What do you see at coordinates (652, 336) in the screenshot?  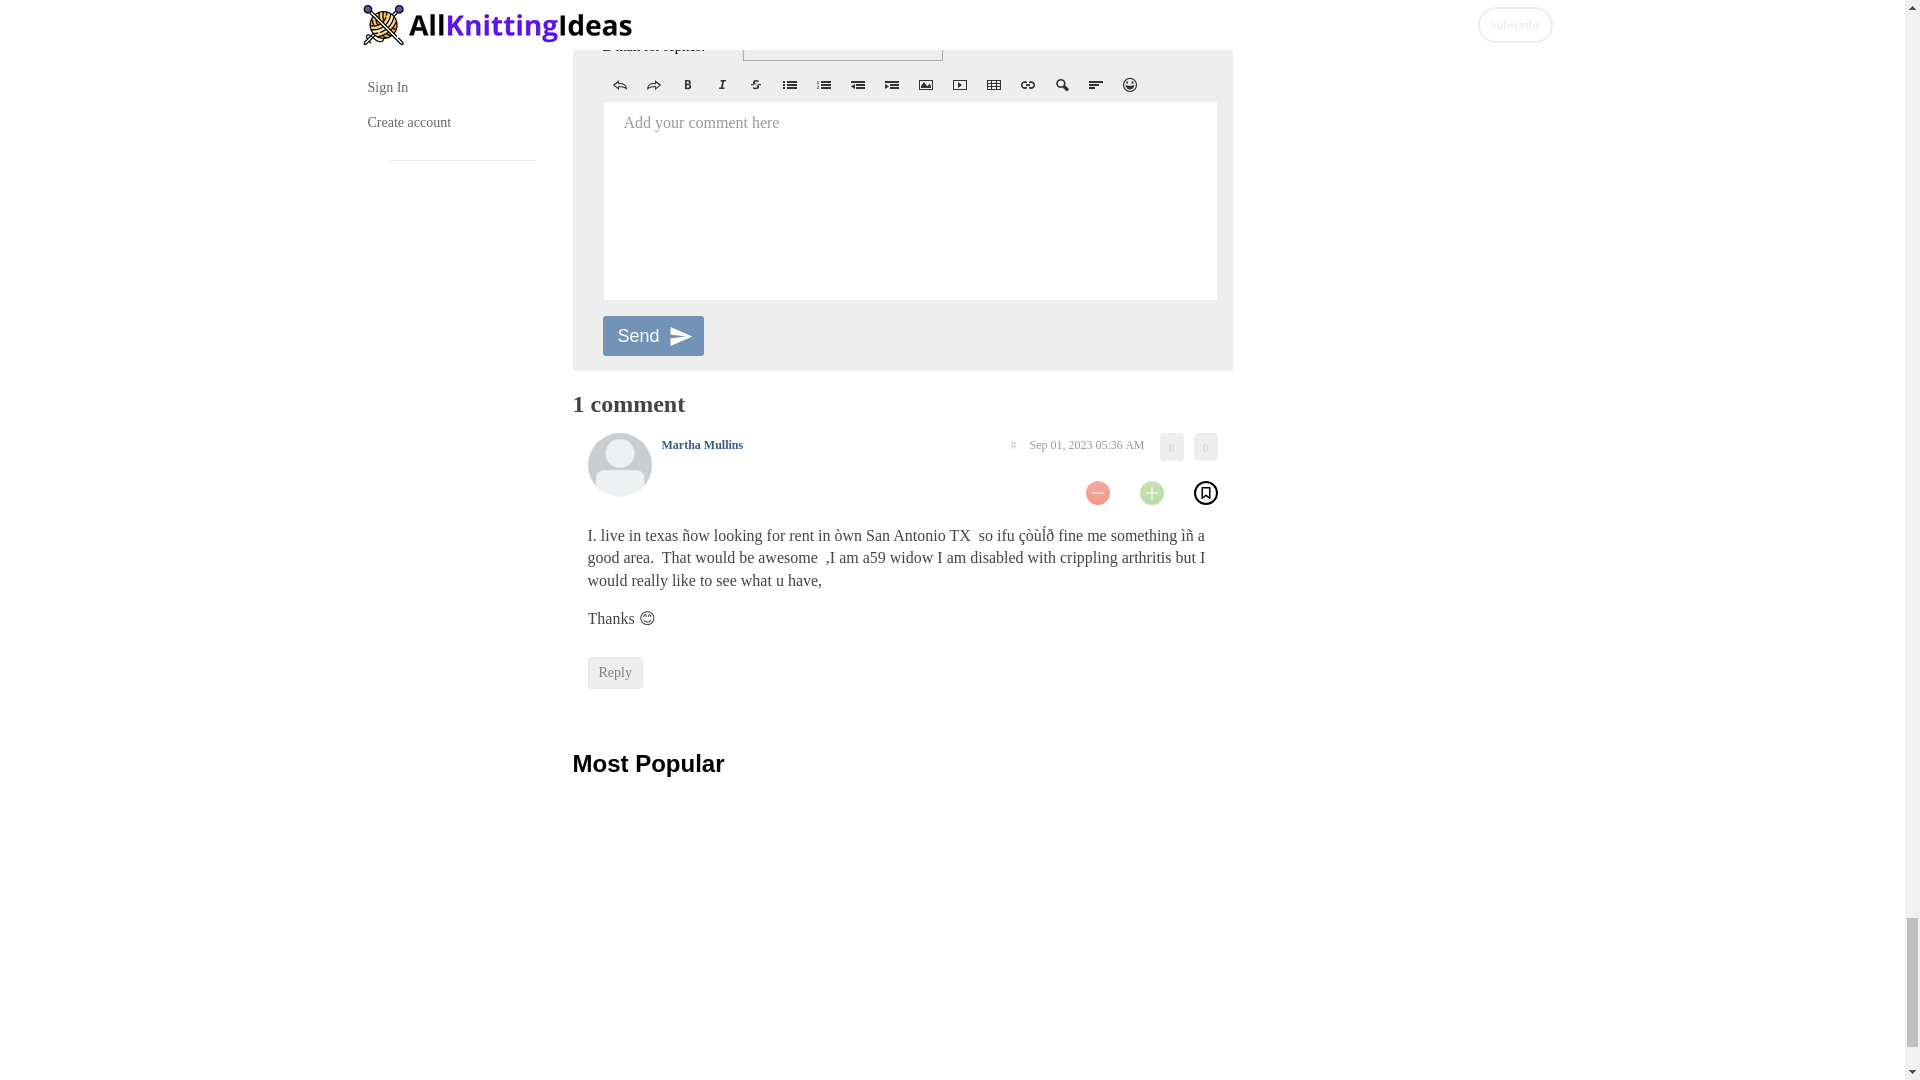 I see `Send` at bounding box center [652, 336].